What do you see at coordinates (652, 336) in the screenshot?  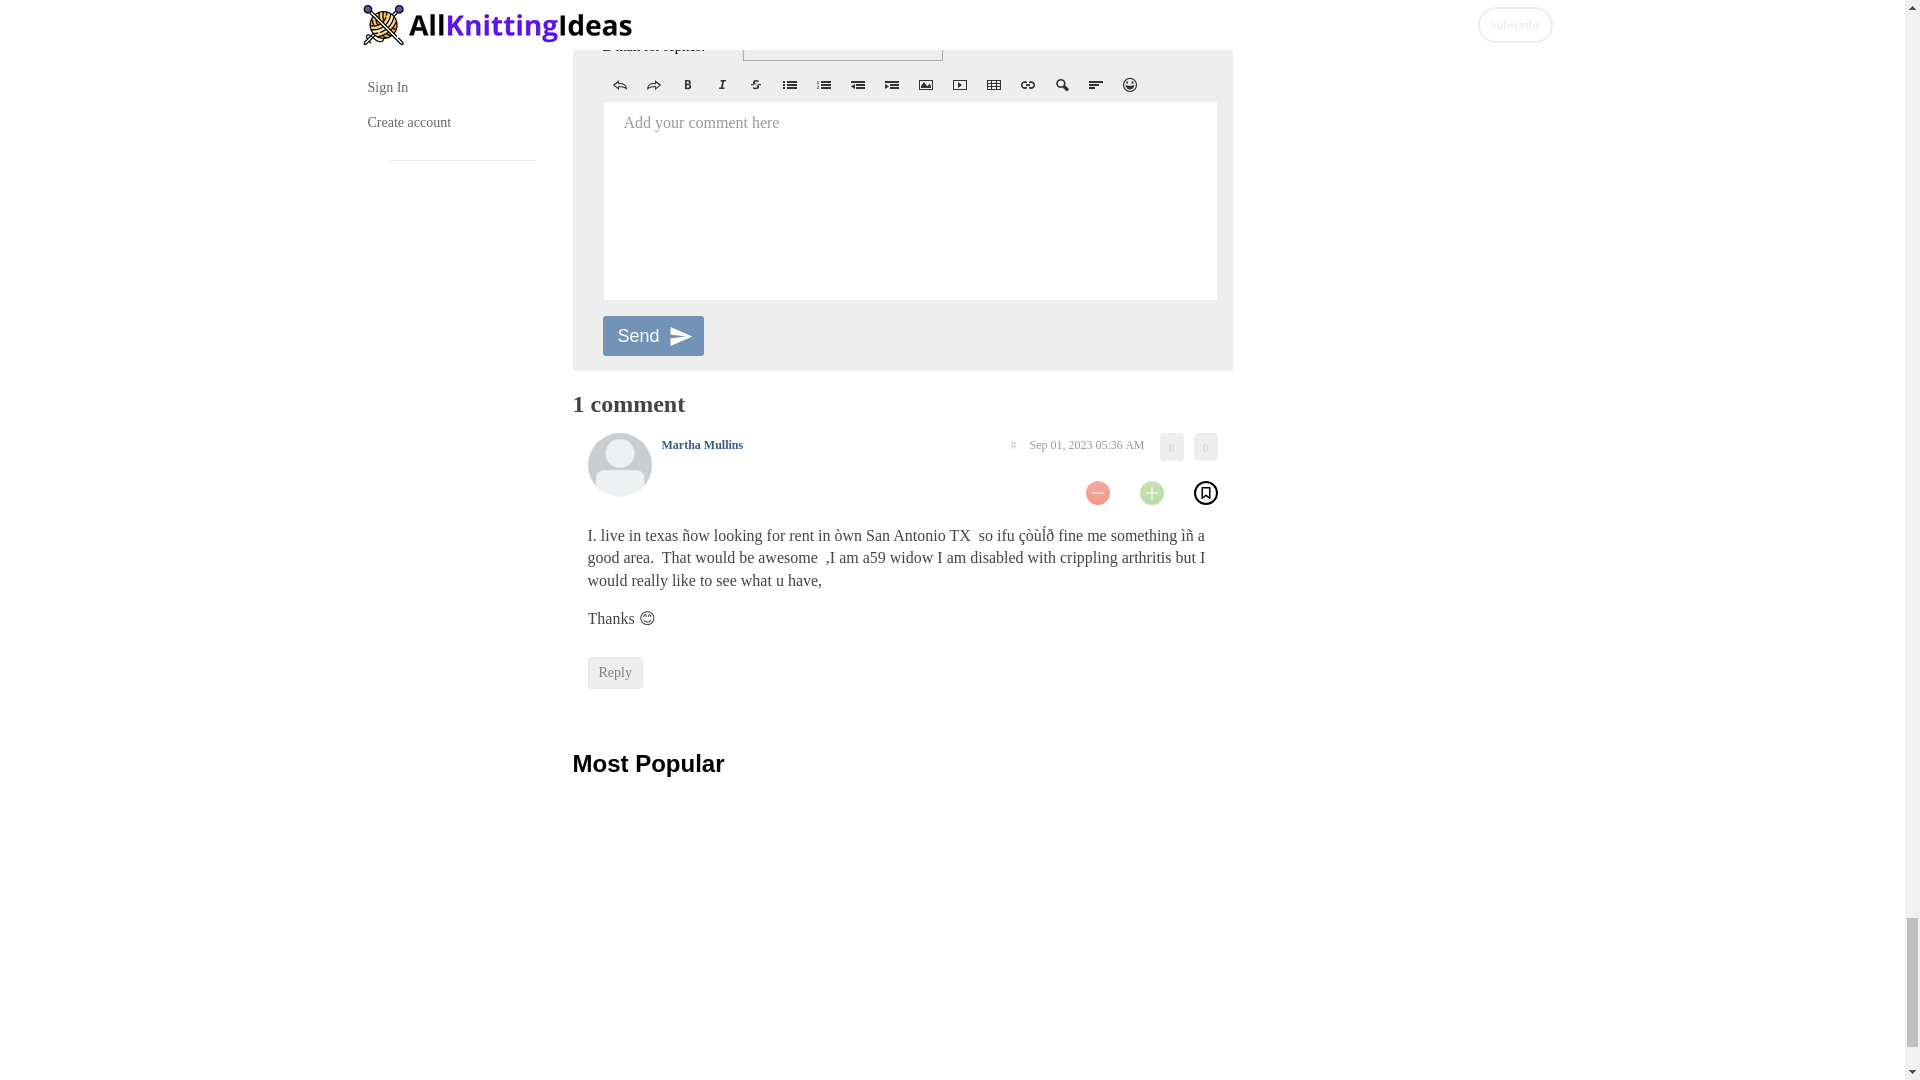 I see `Send` at bounding box center [652, 336].